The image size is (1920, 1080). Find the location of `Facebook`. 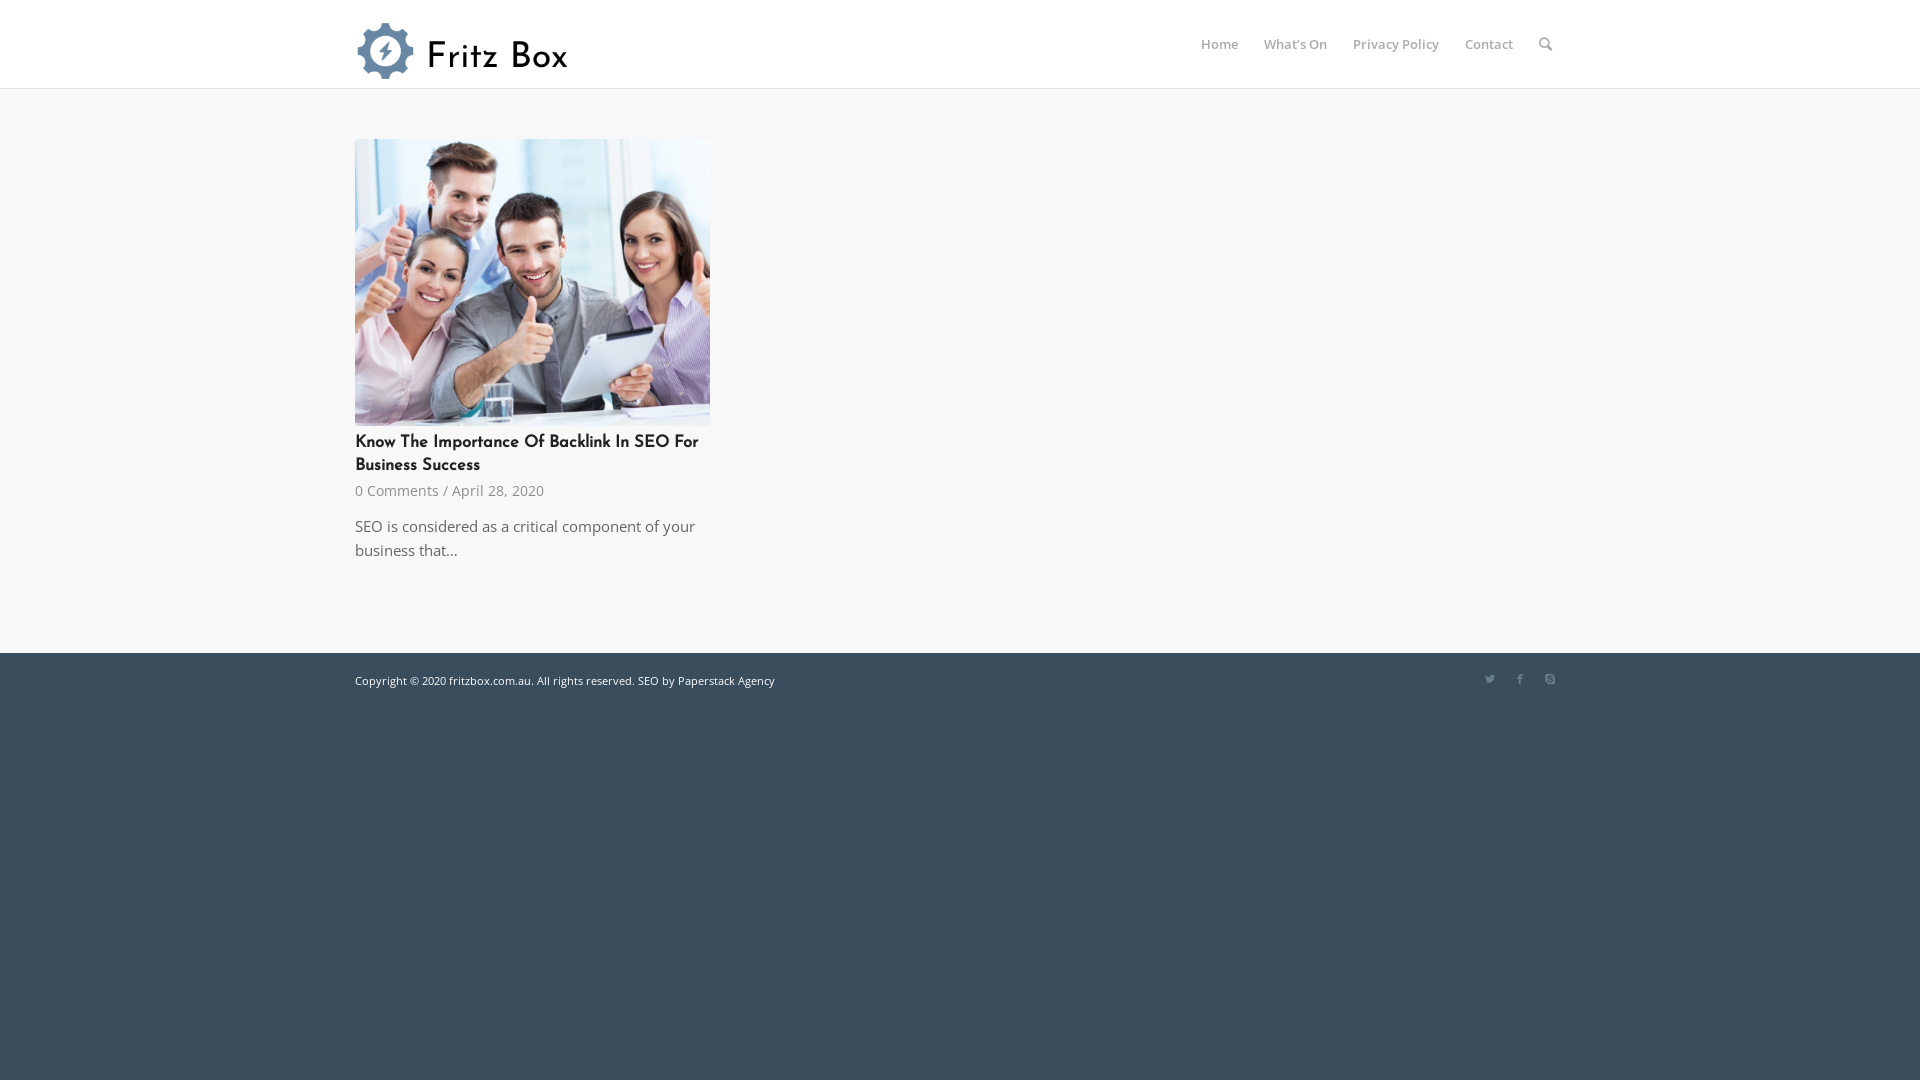

Facebook is located at coordinates (1520, 679).